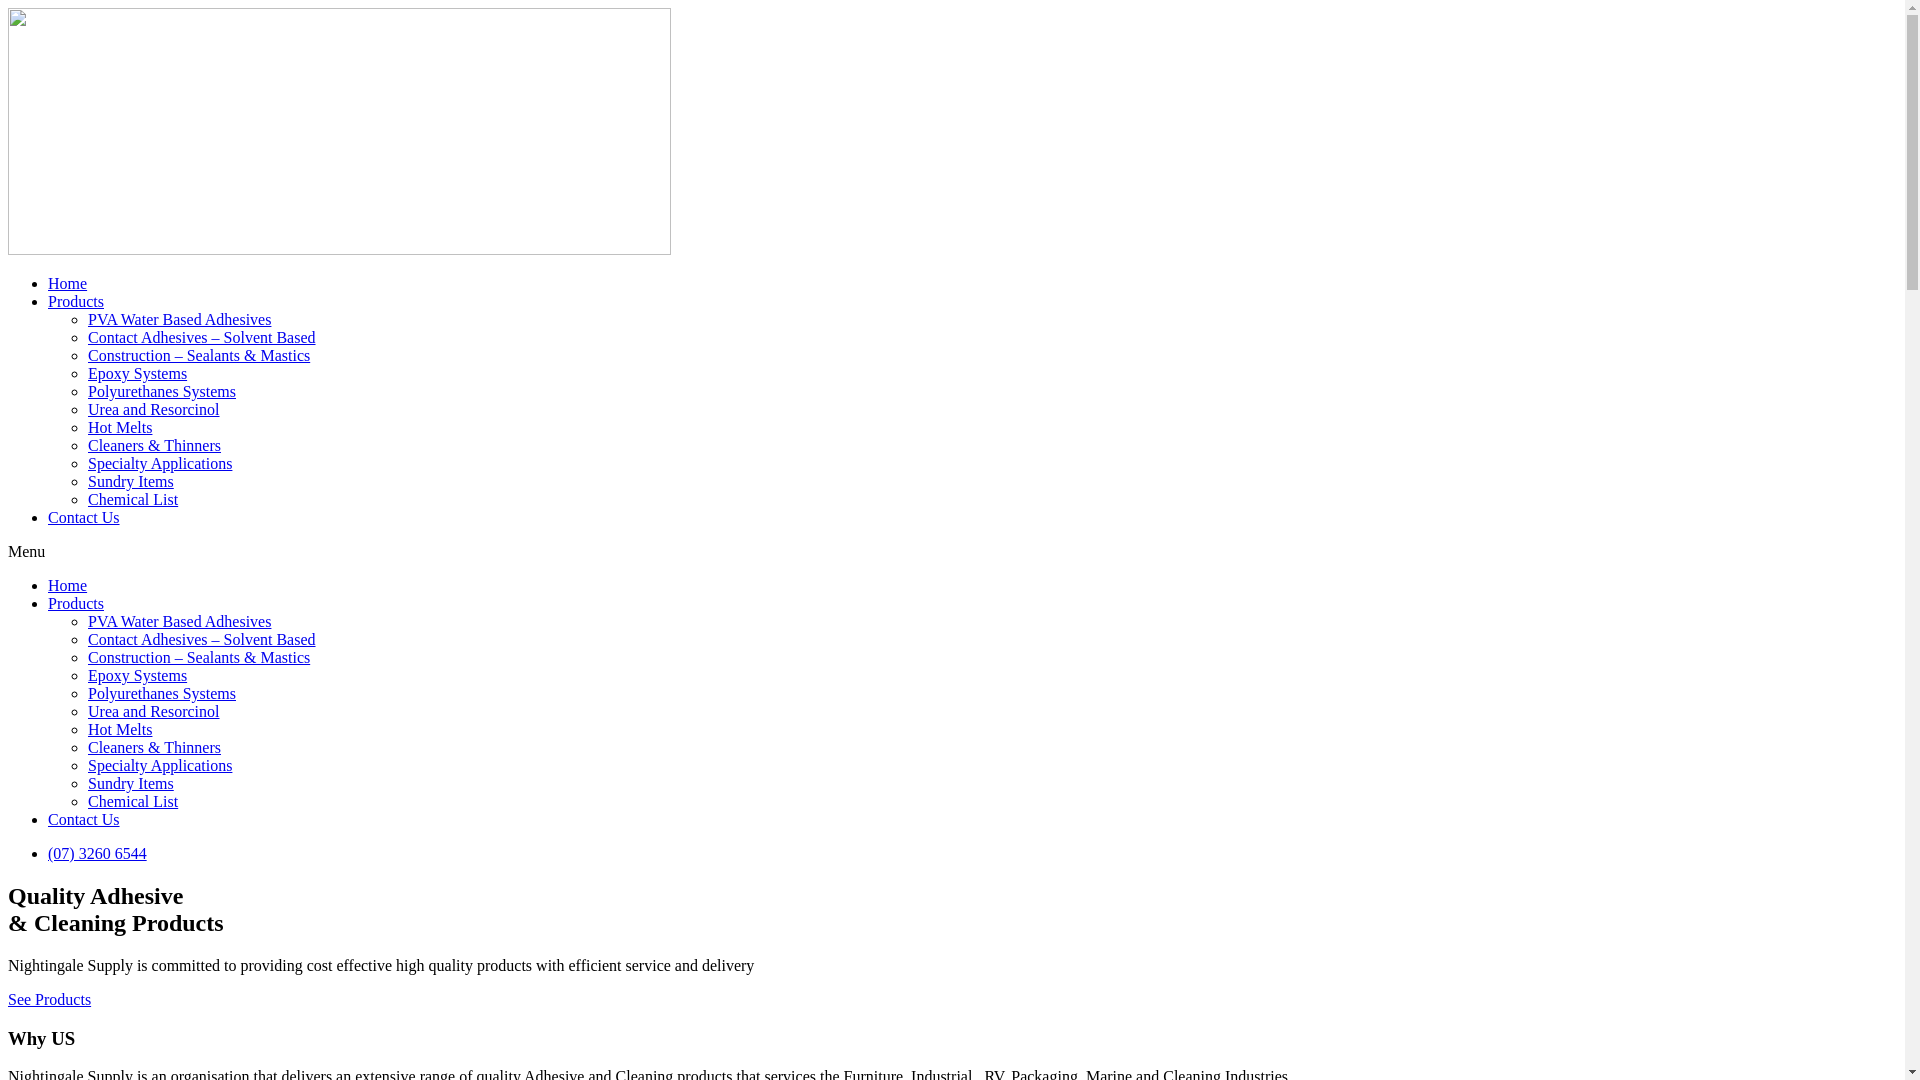 The height and width of the screenshot is (1080, 1920). I want to click on PVA Water Based Adhesives, so click(180, 621).